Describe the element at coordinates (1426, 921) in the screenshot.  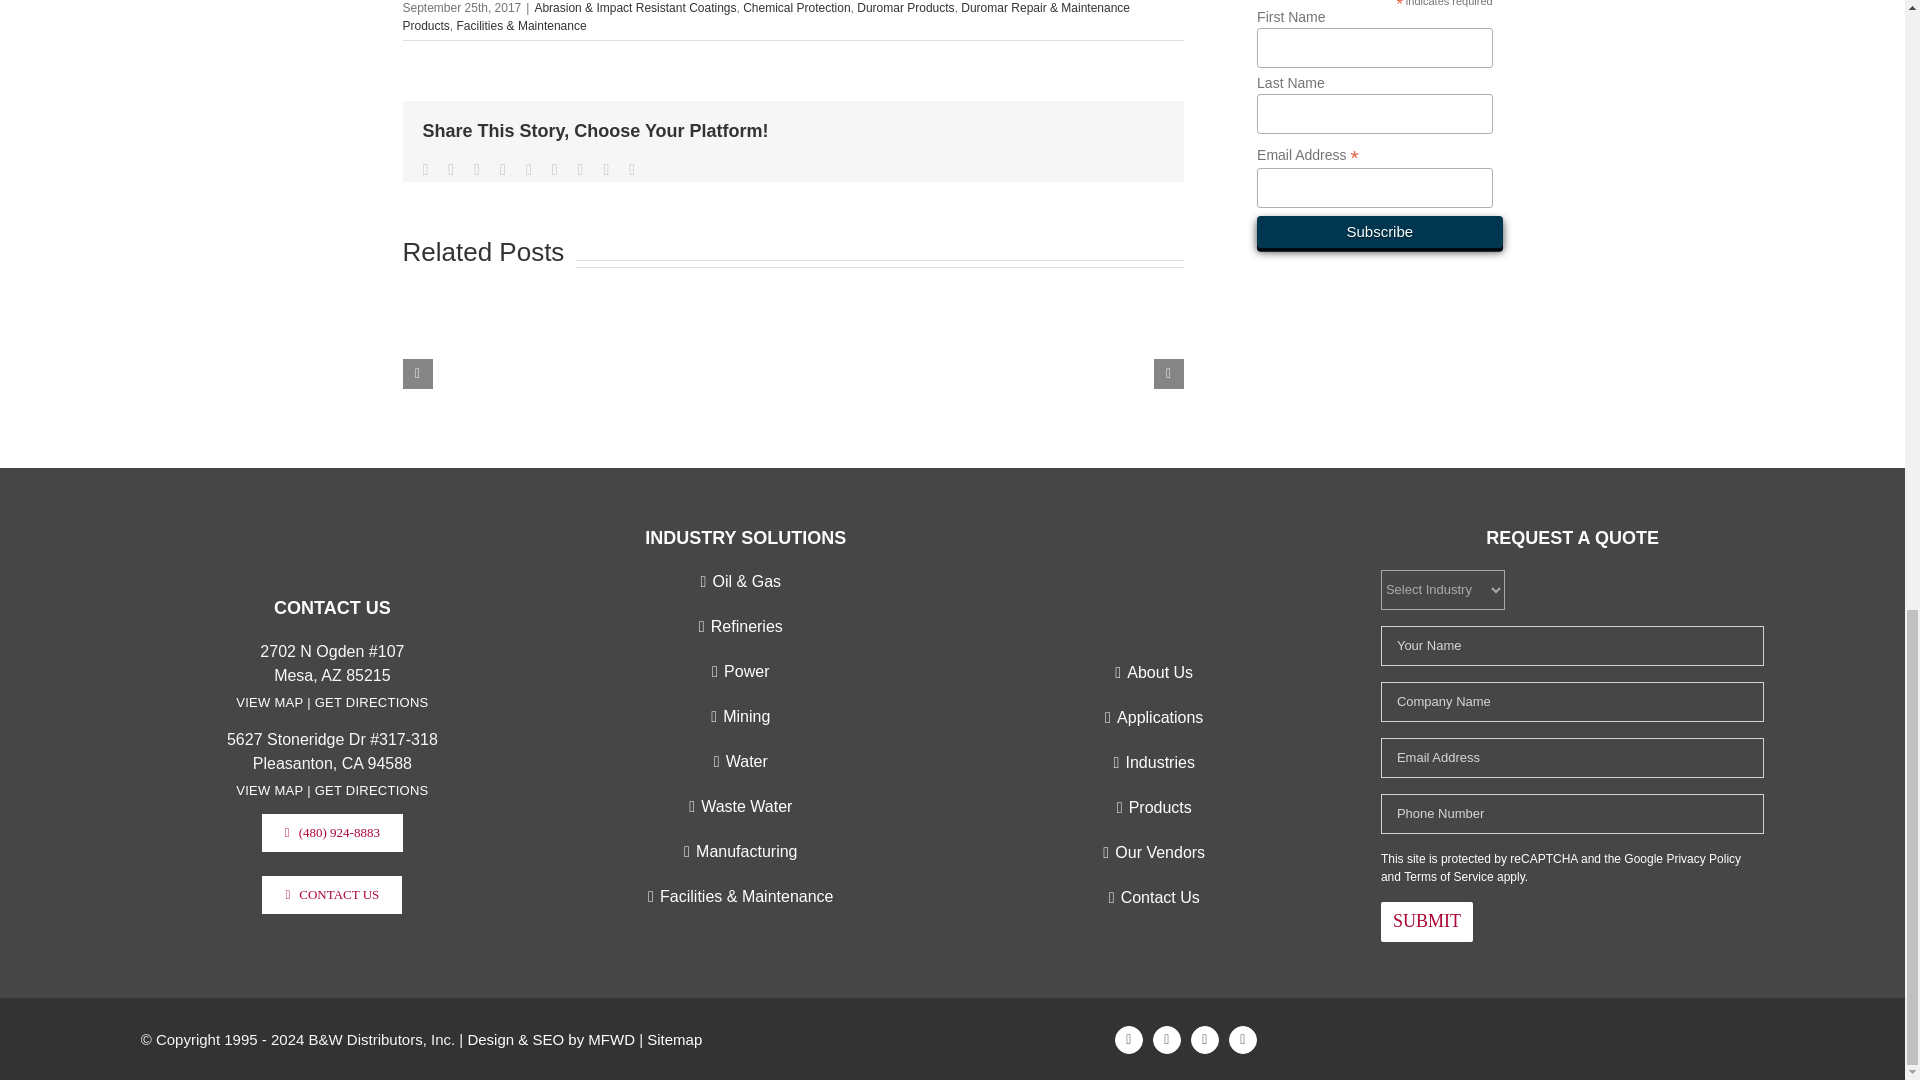
I see `Submit` at that location.